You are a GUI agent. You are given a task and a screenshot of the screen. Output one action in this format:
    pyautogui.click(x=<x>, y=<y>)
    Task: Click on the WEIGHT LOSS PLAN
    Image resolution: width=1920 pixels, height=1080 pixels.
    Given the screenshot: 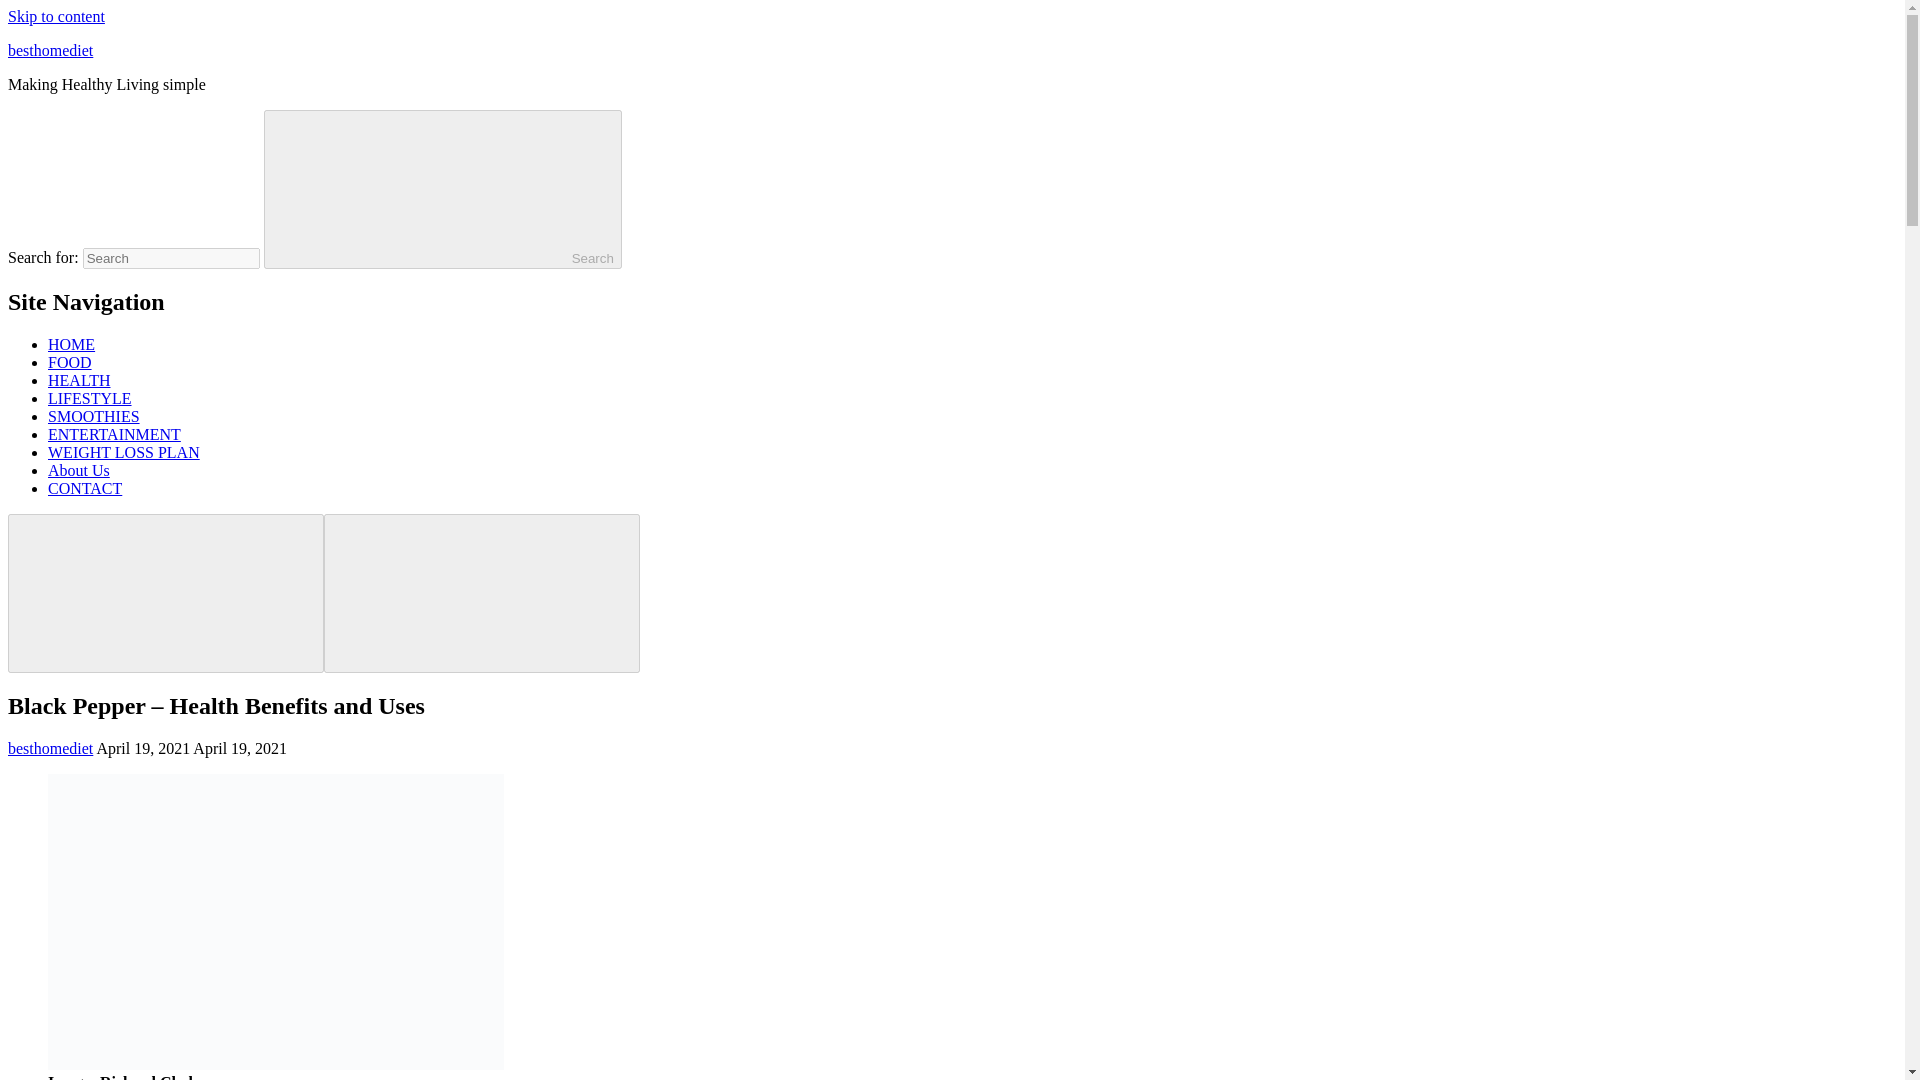 What is the action you would take?
    pyautogui.click(x=124, y=452)
    